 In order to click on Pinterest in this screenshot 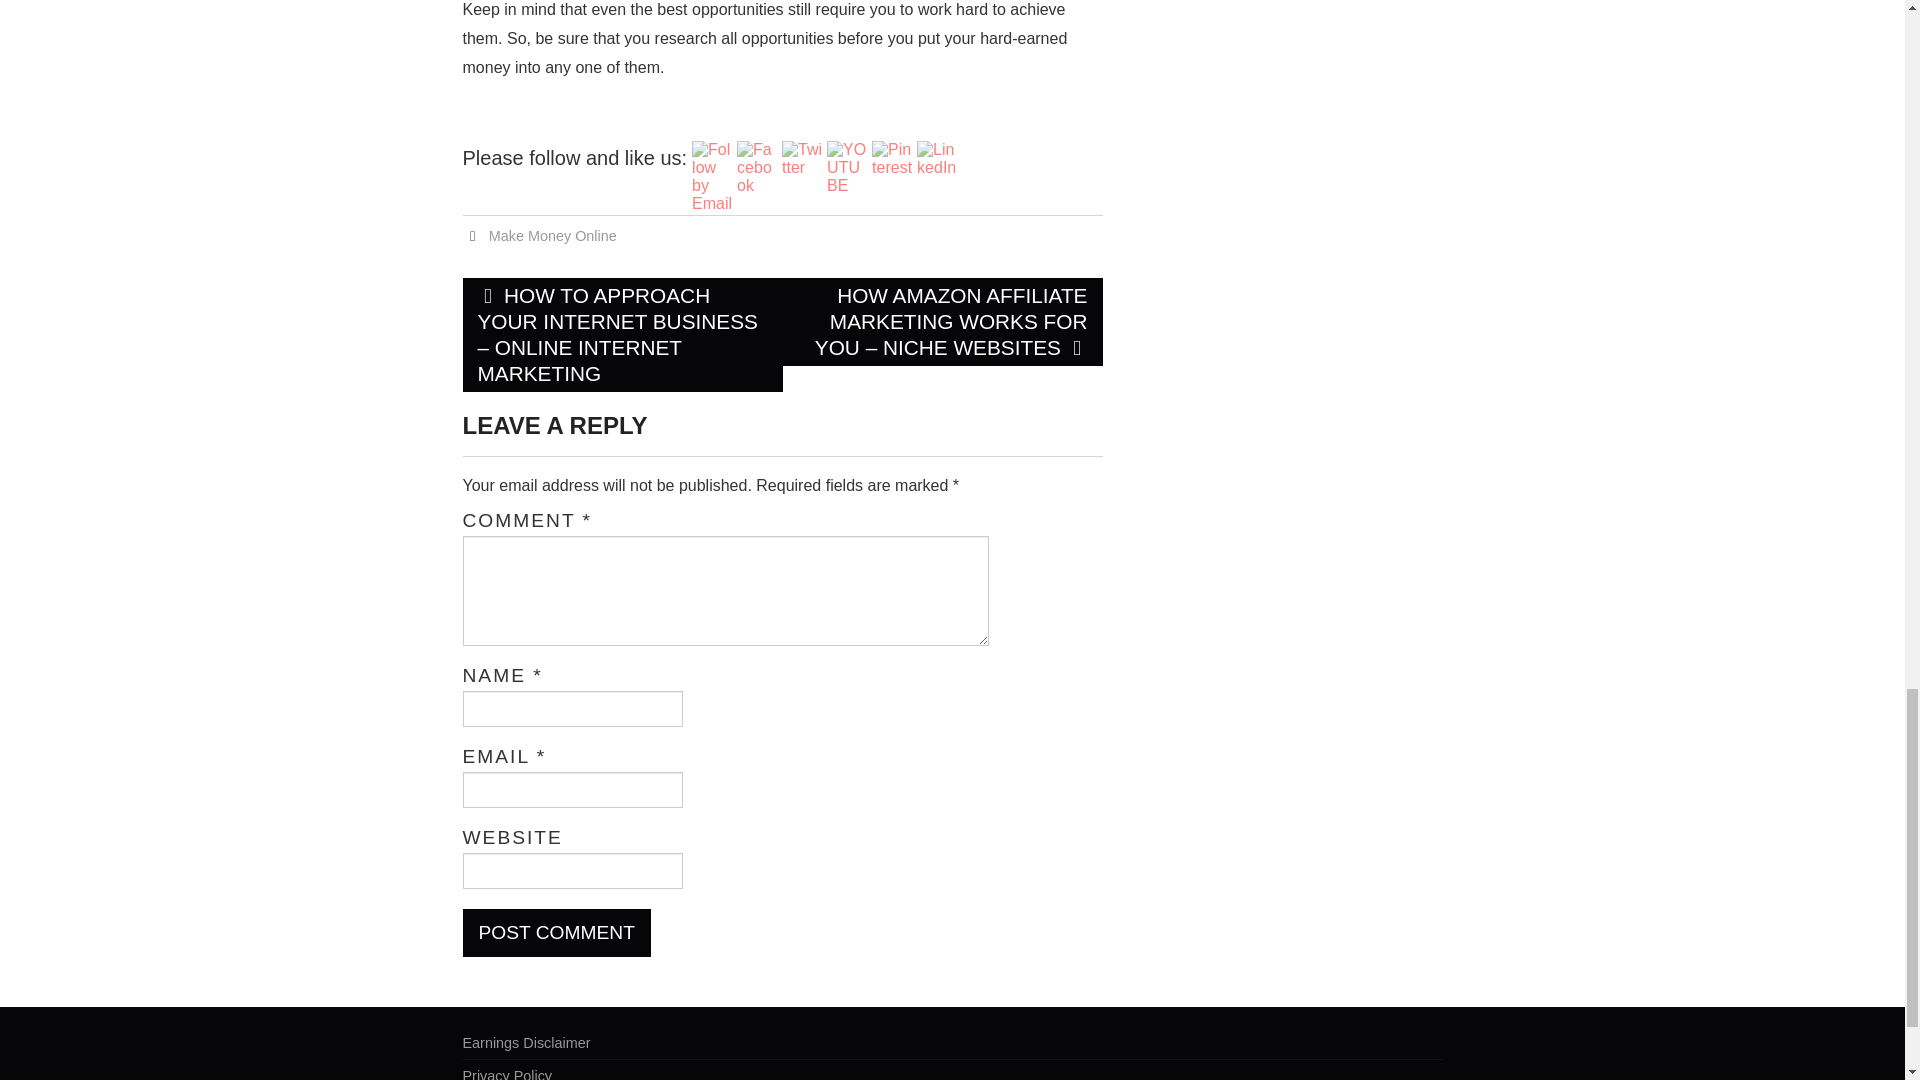, I will do `click(892, 159)`.